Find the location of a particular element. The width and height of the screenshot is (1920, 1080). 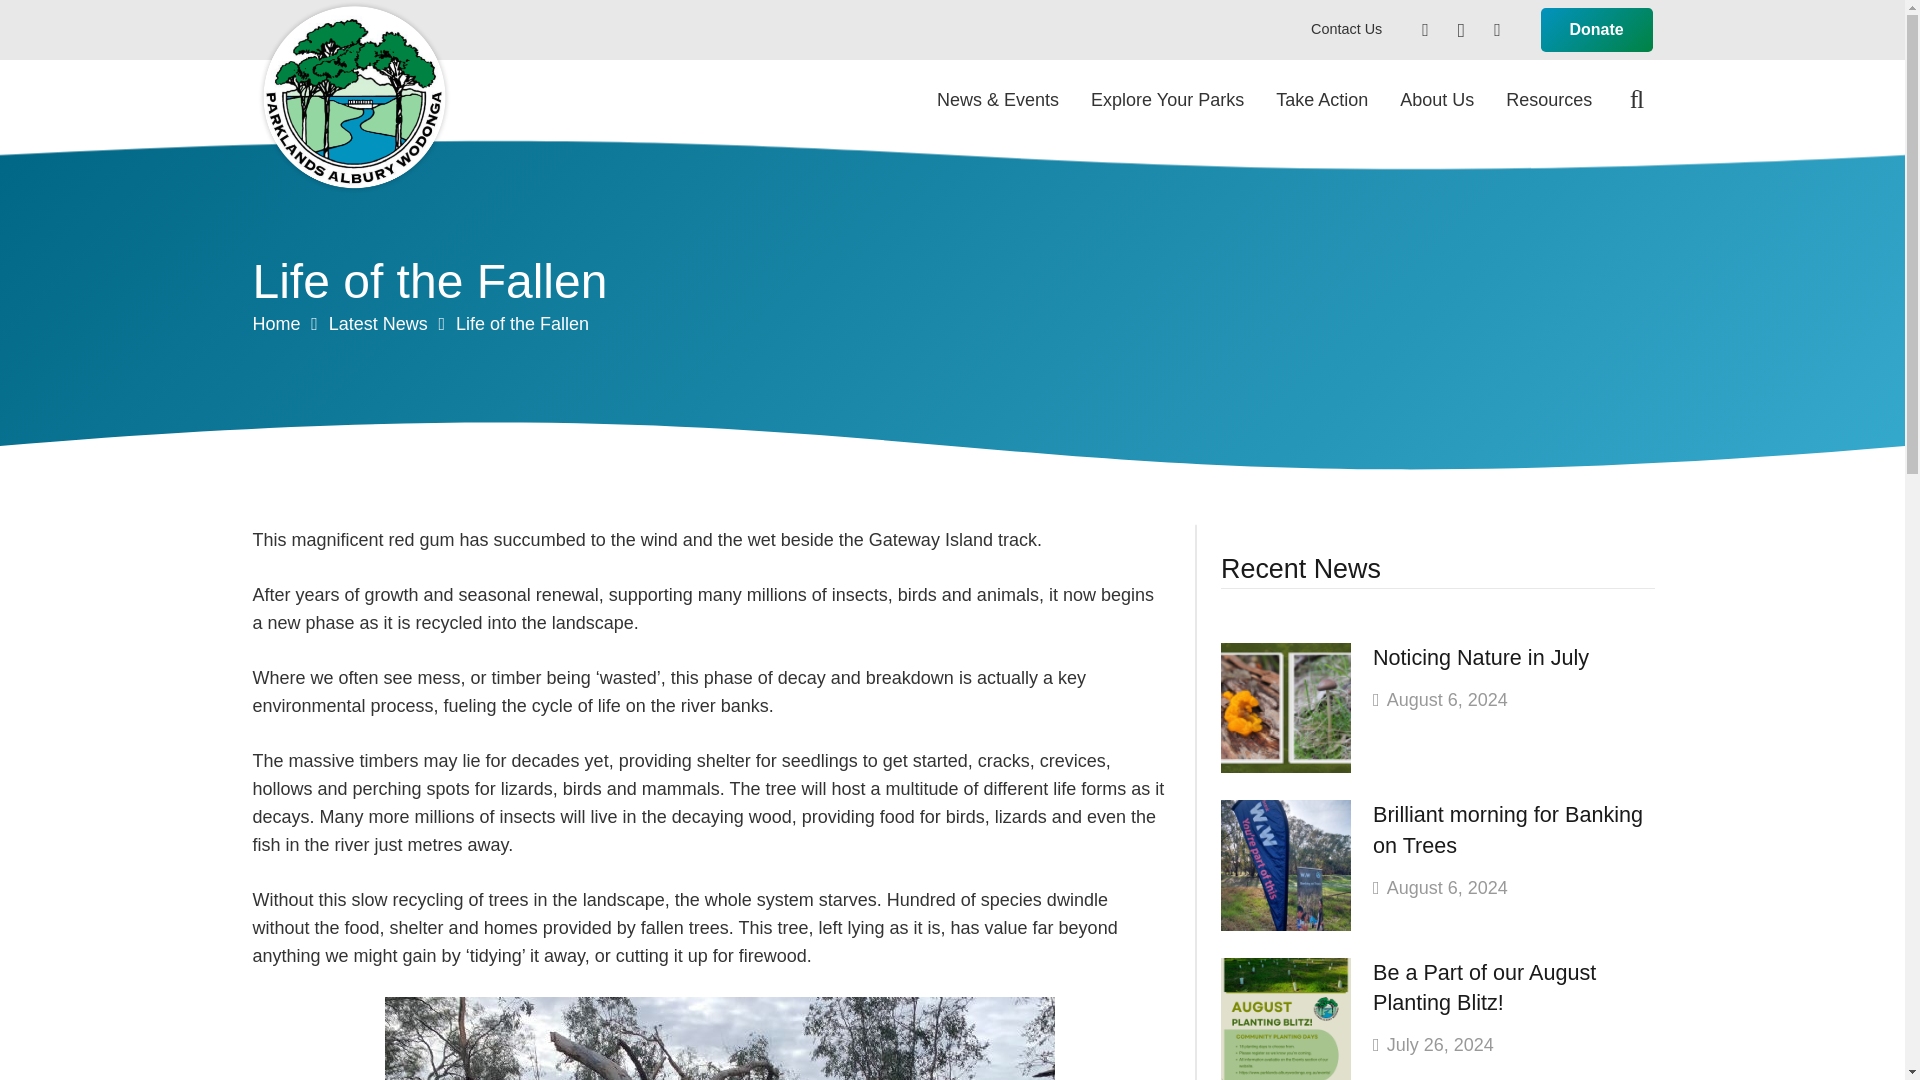

Donate is located at coordinates (1597, 30).